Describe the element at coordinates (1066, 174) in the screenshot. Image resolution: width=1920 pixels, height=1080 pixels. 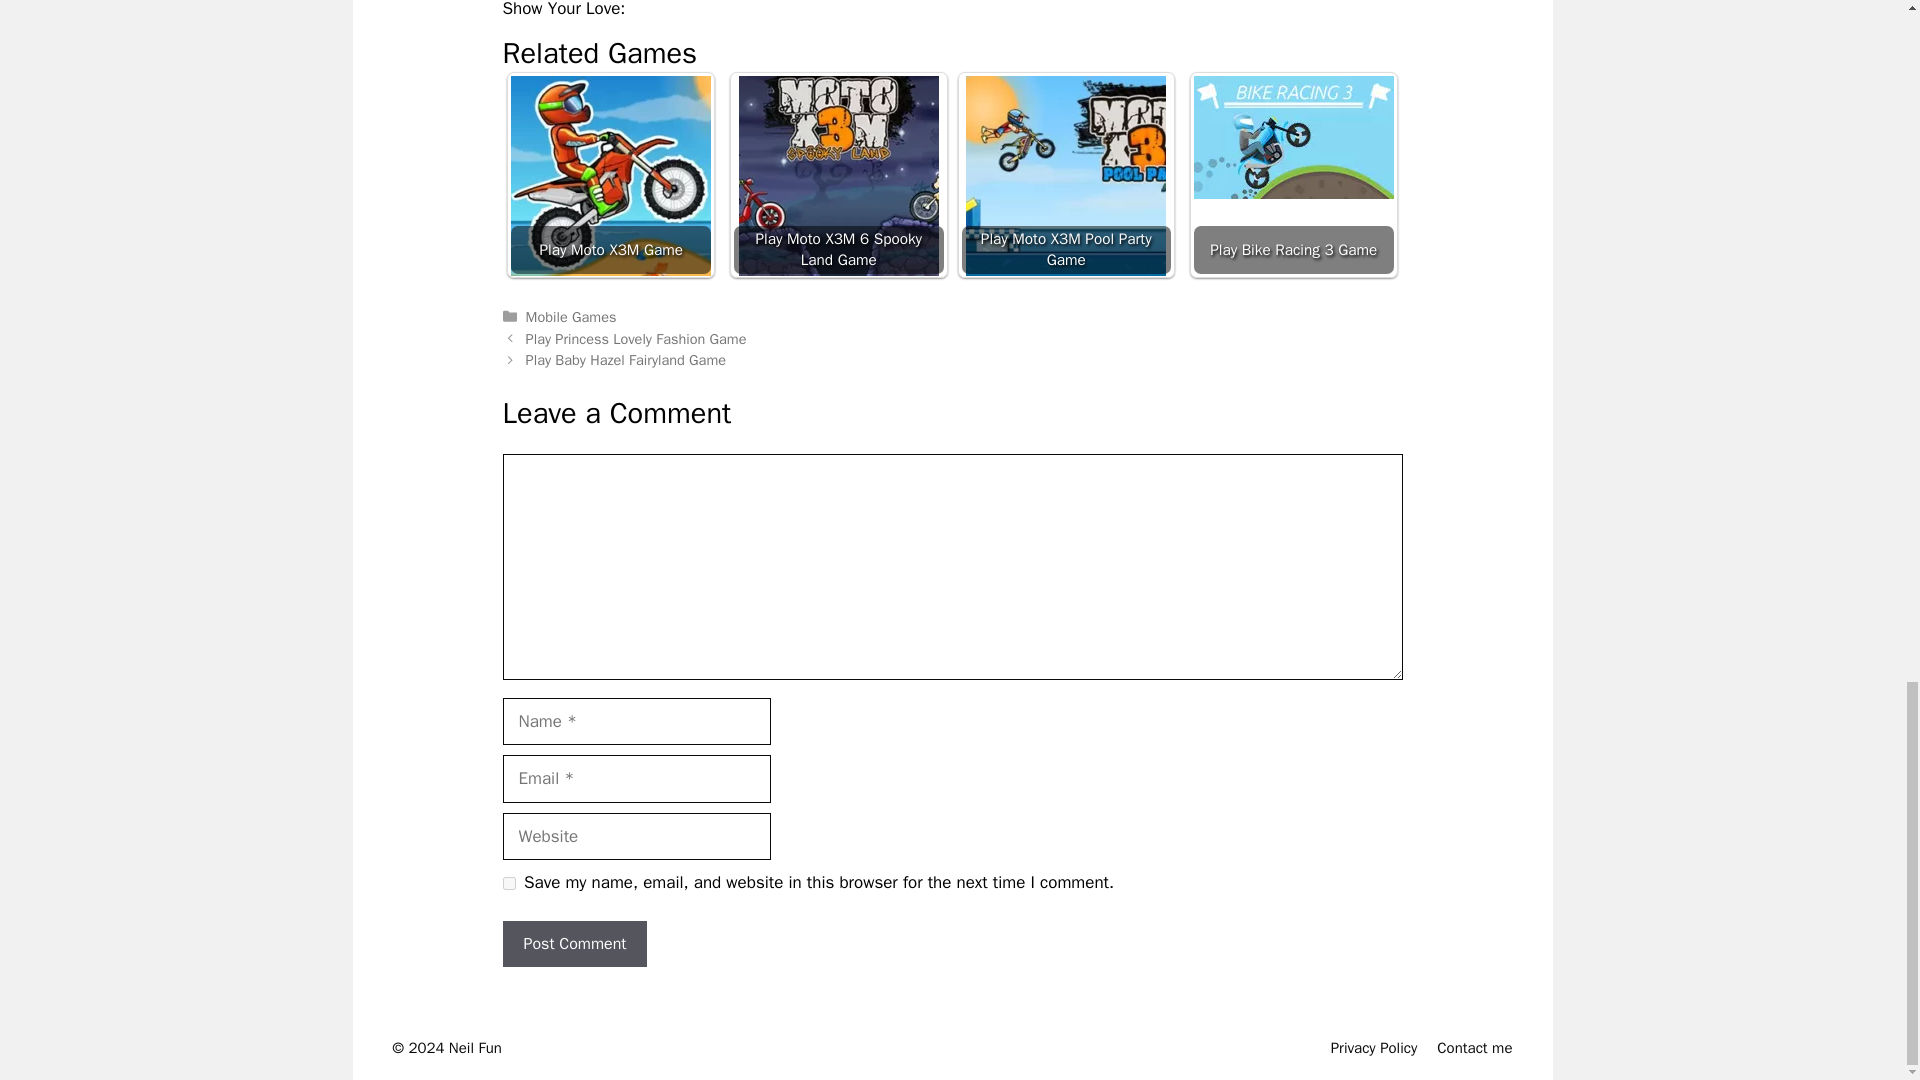
I see `Play Moto X3M Pool Party Game` at that location.